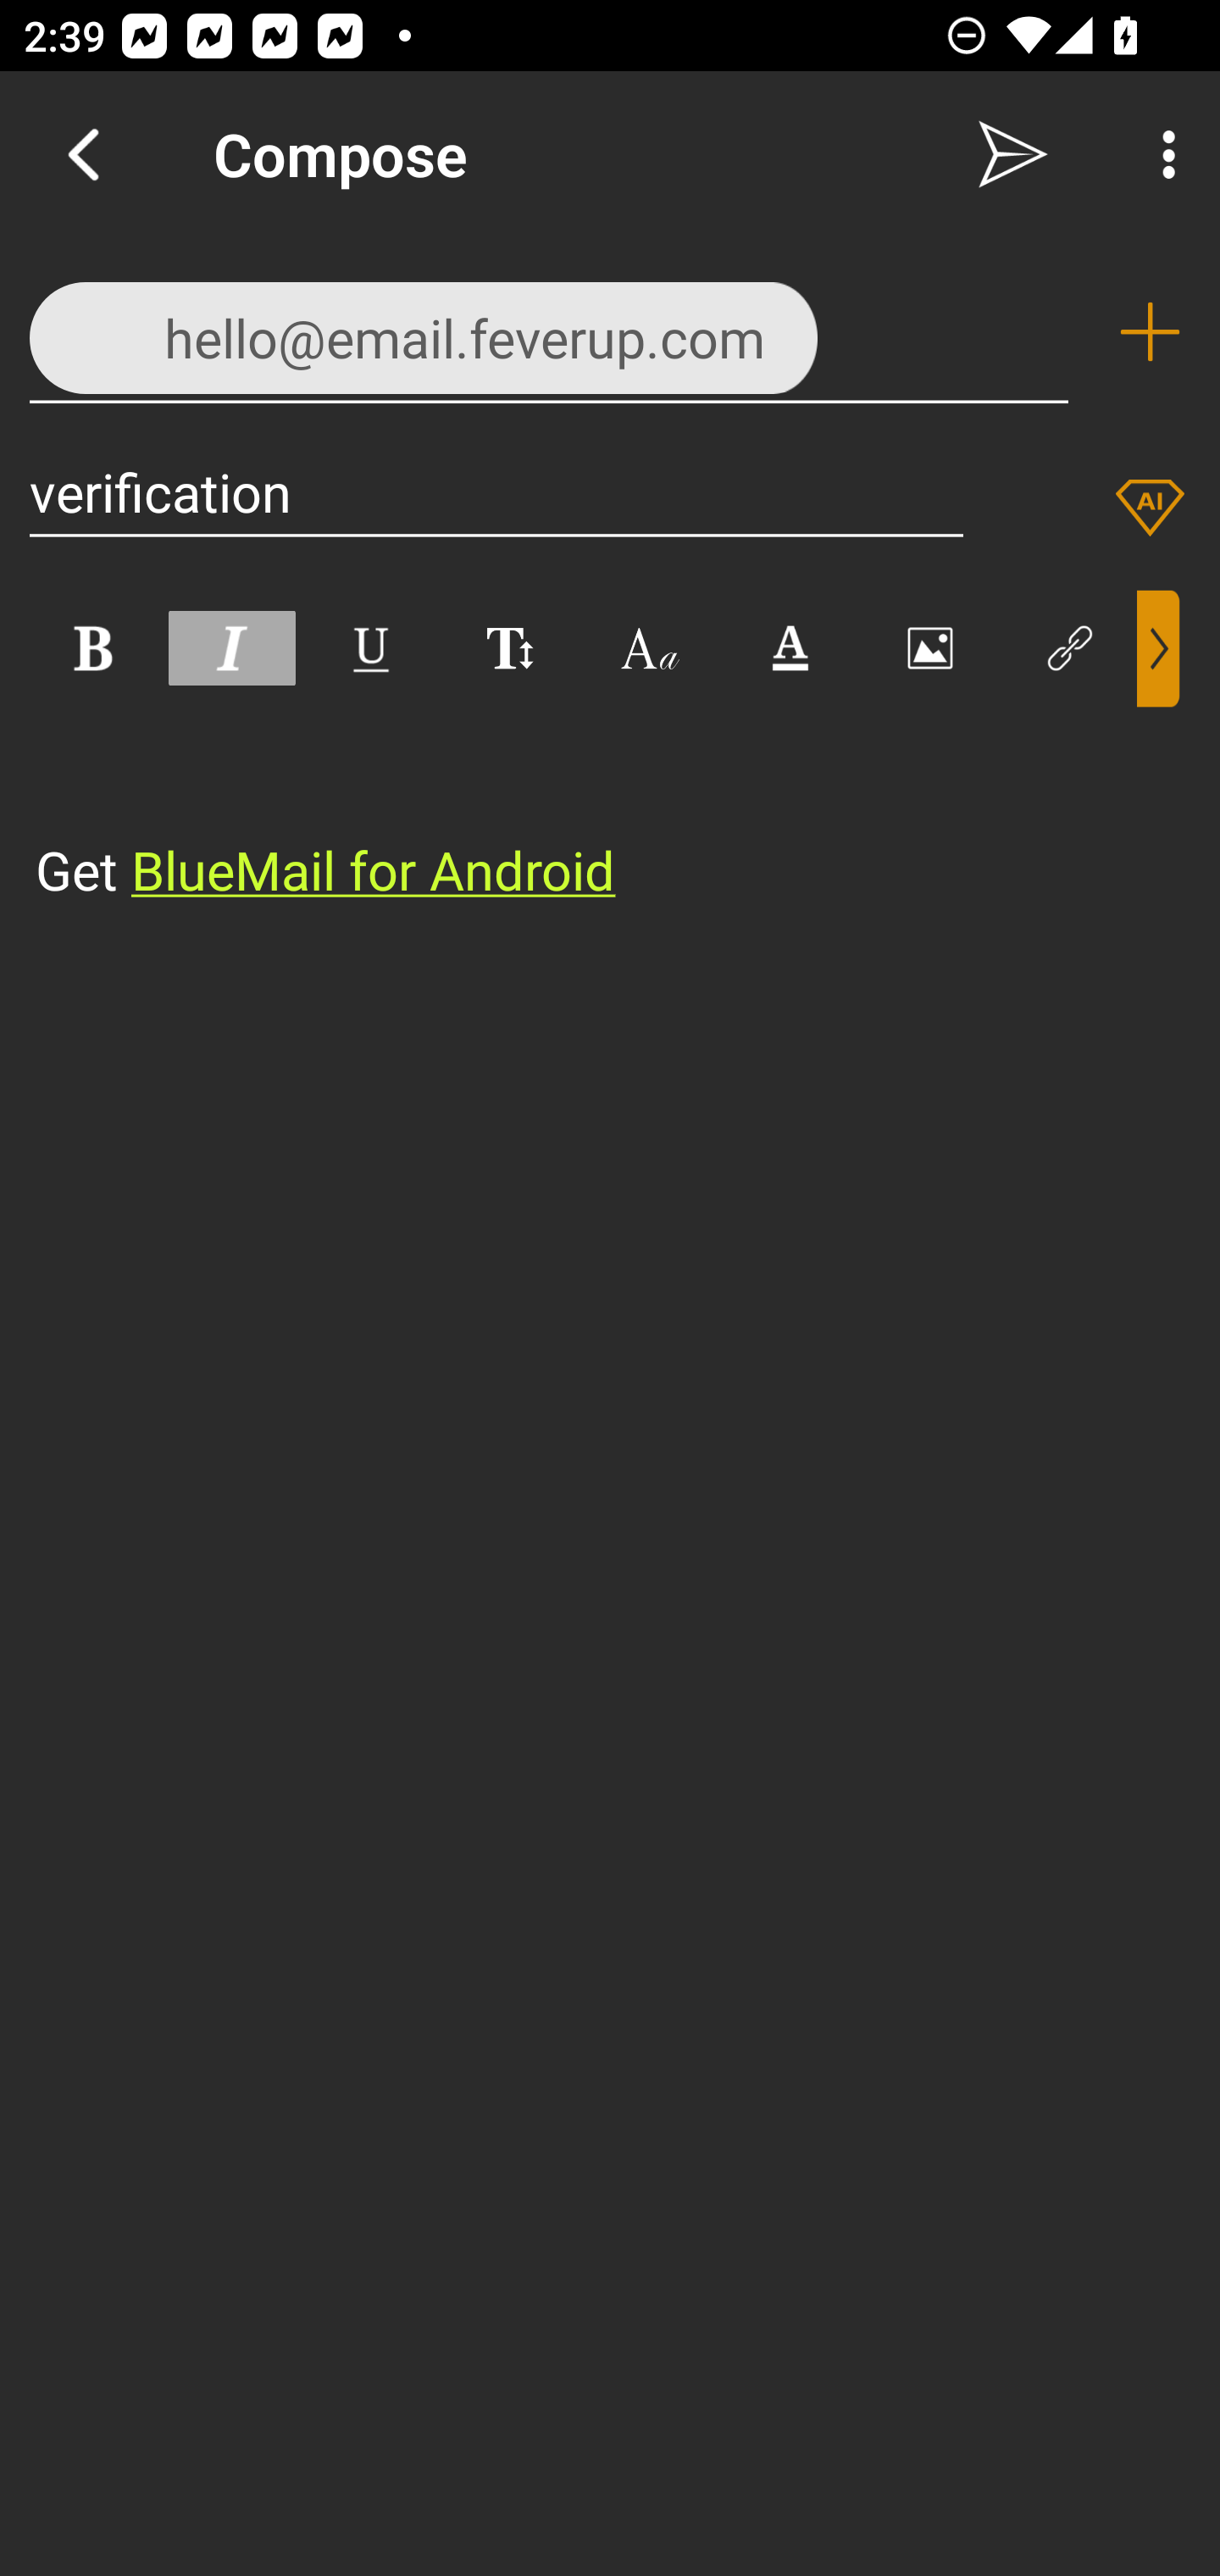 This screenshot has height=2576, width=1220. Describe the element at coordinates (584, 808) in the screenshot. I see `

⁣Get BlueMail for Android ​` at that location.